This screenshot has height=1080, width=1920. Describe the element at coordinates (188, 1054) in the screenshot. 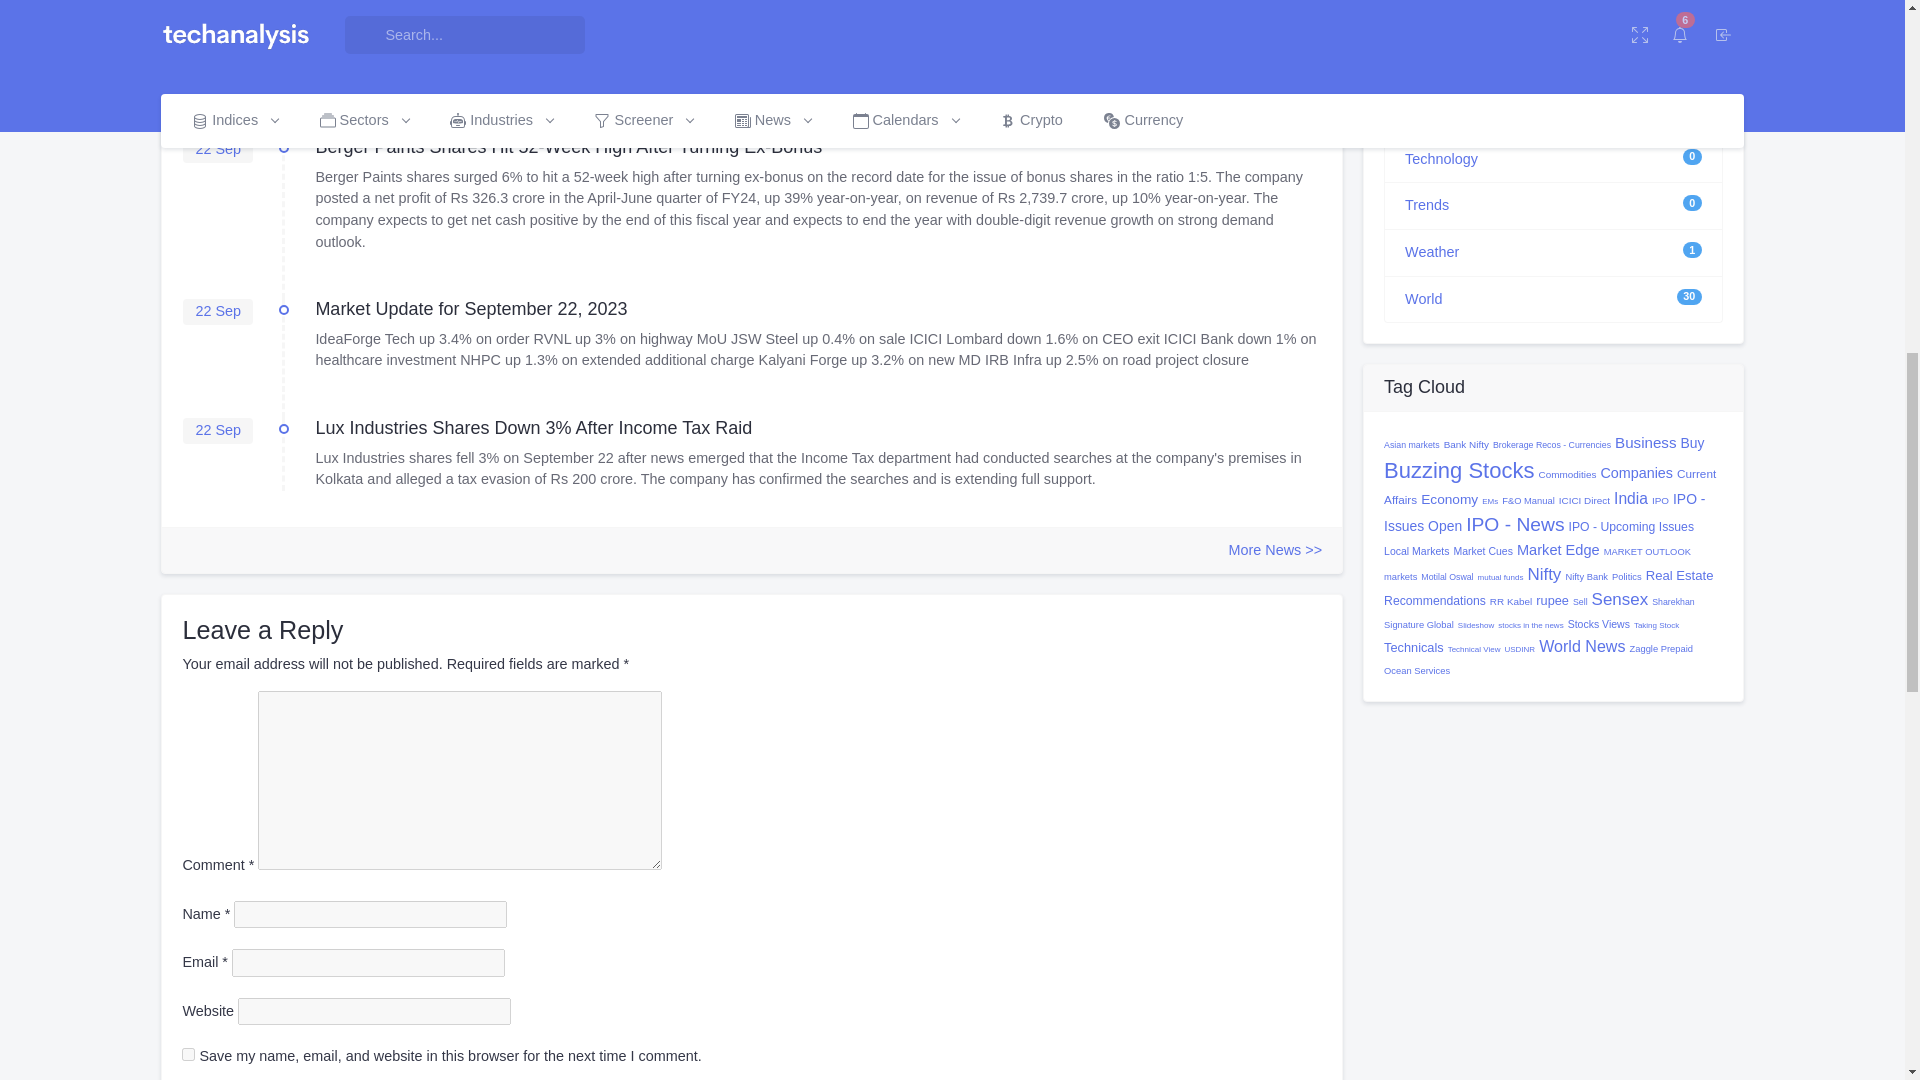

I see `yes` at that location.